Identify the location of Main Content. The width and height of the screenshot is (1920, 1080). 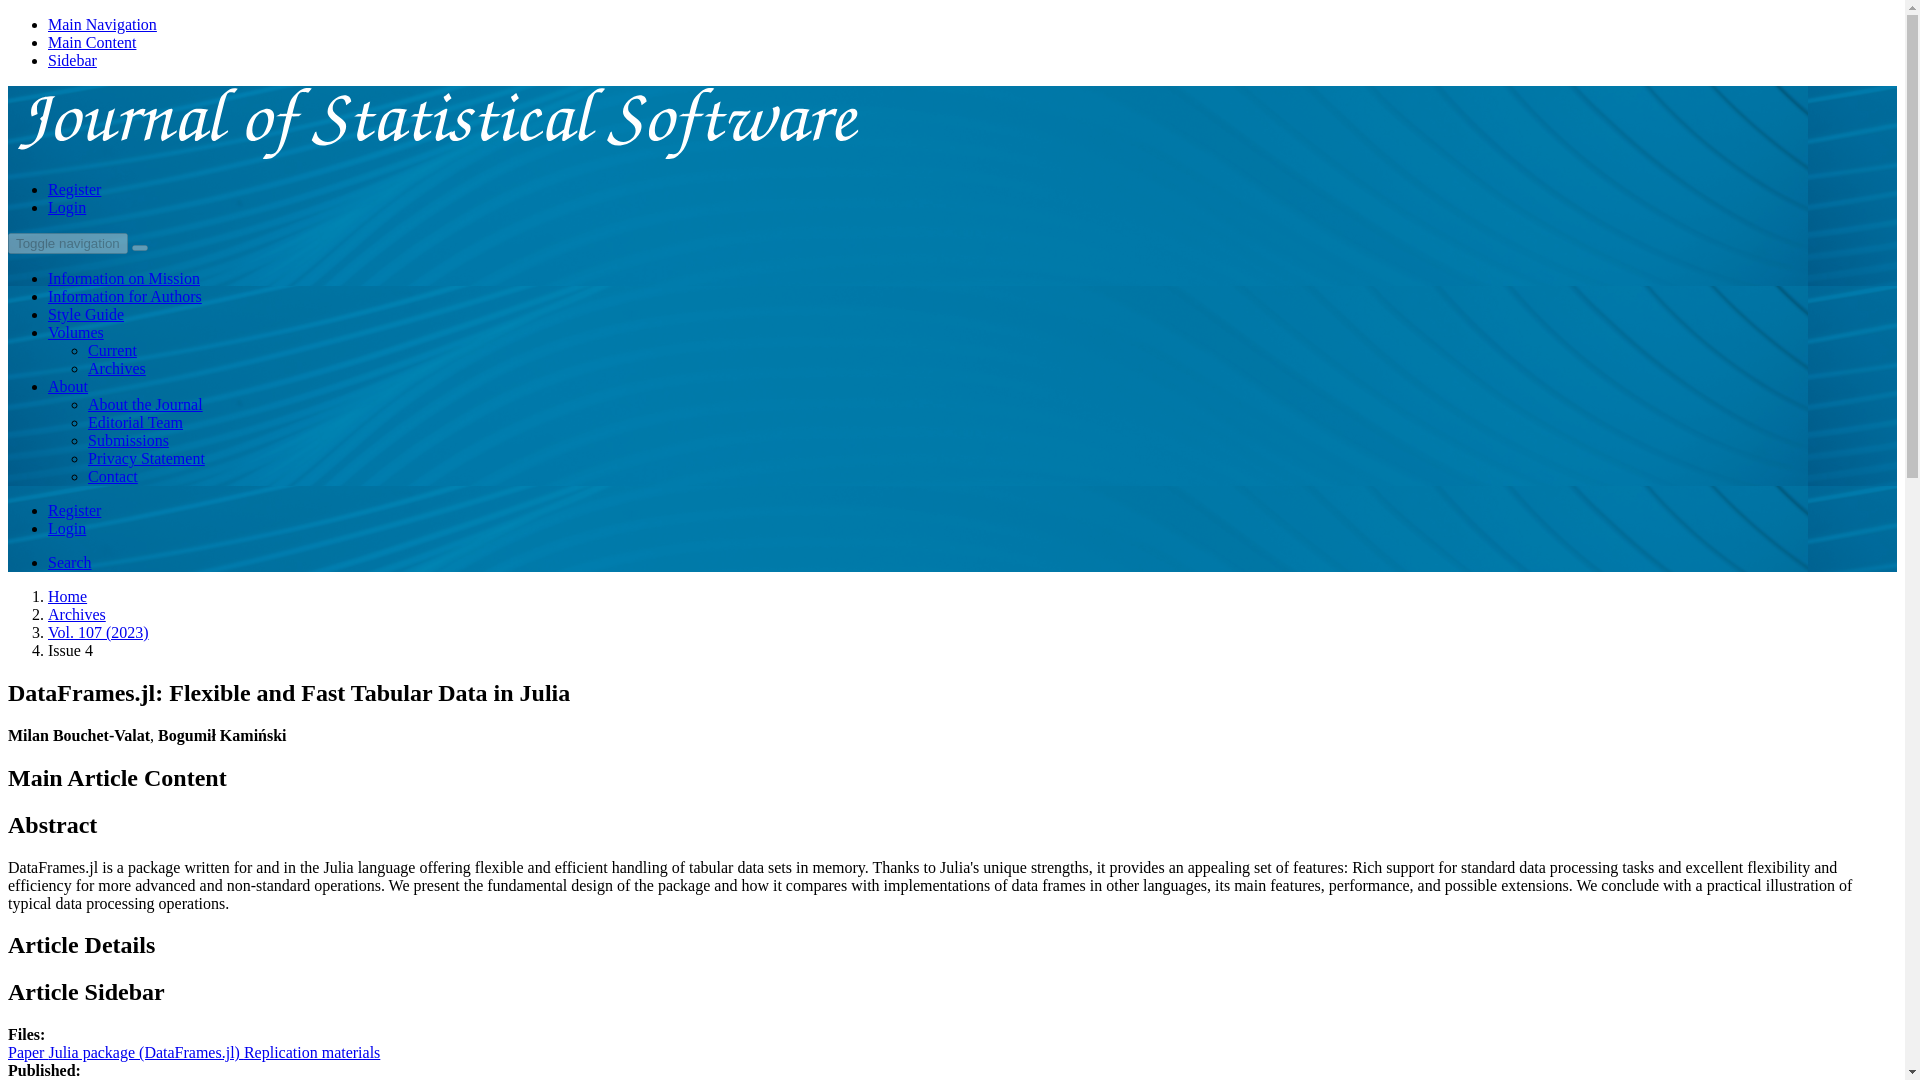
(92, 42).